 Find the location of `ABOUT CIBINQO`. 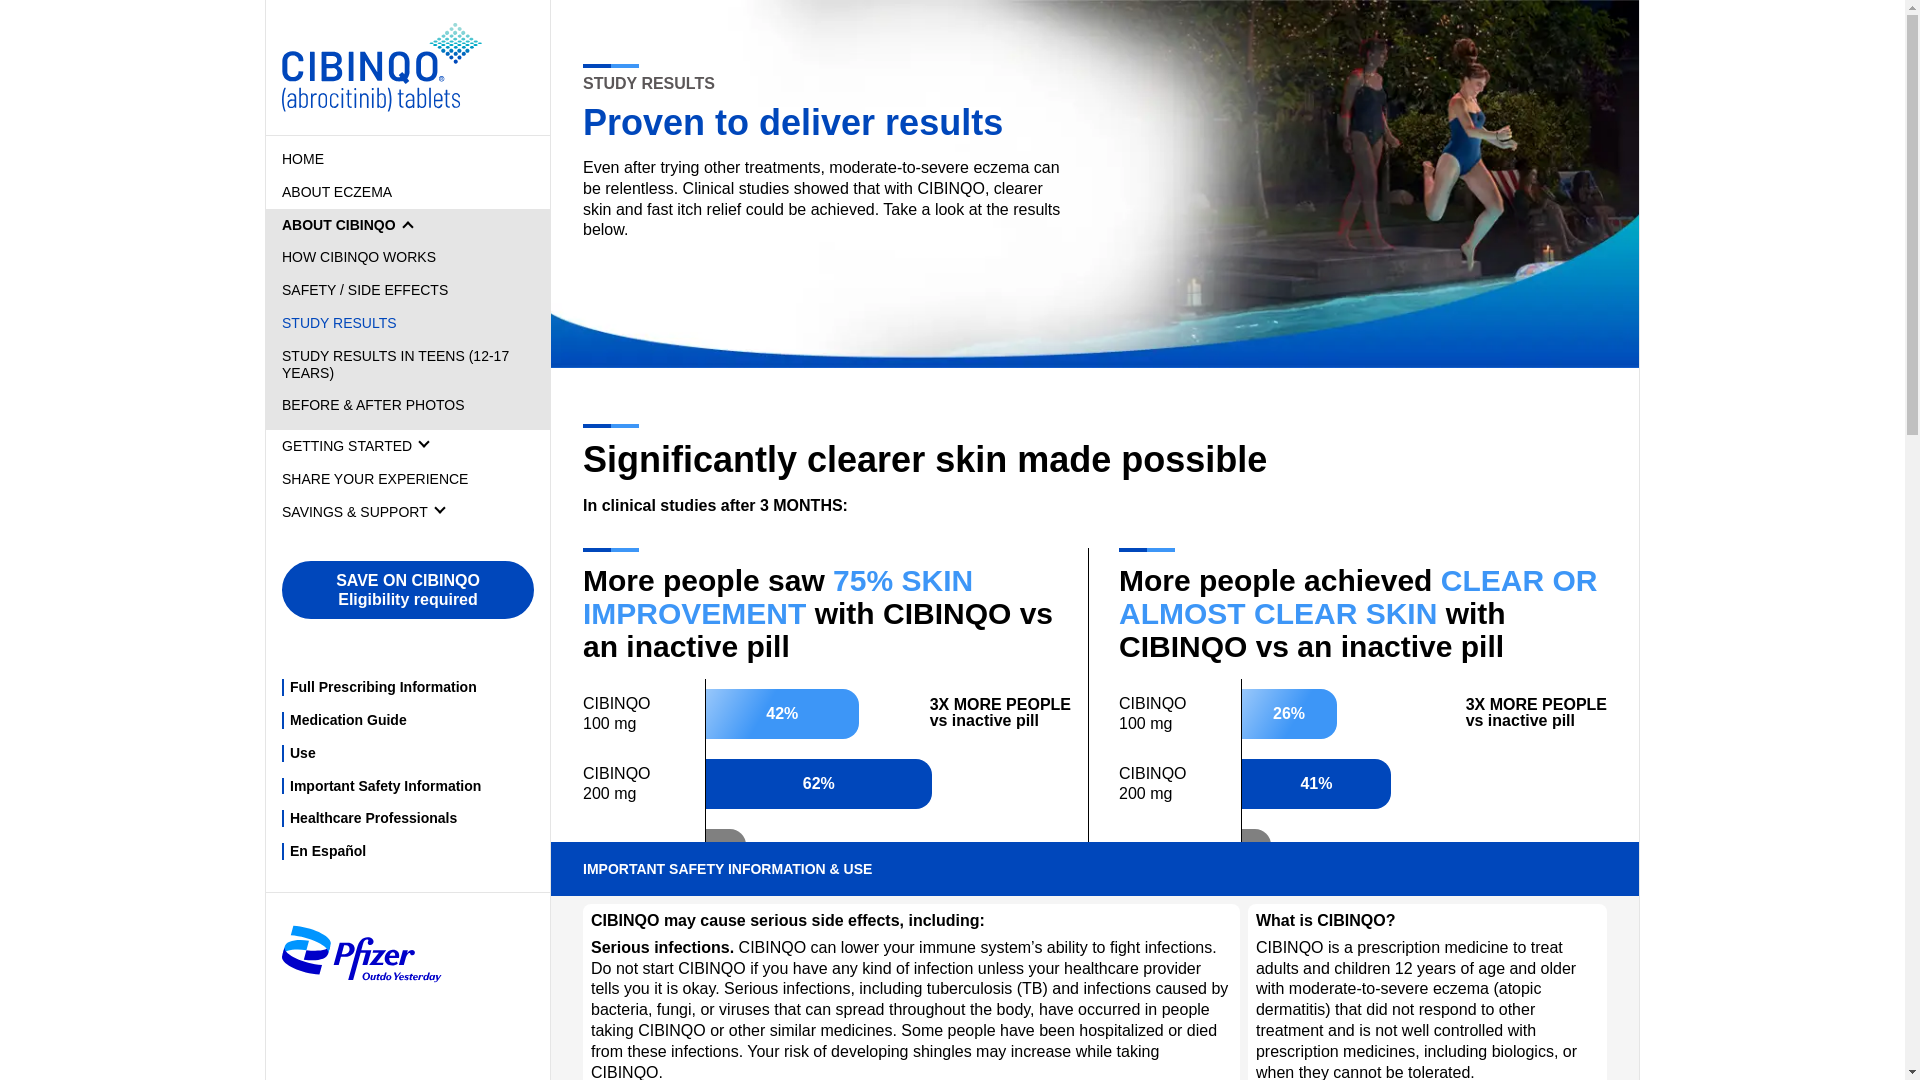

ABOUT CIBINQO is located at coordinates (408, 320).